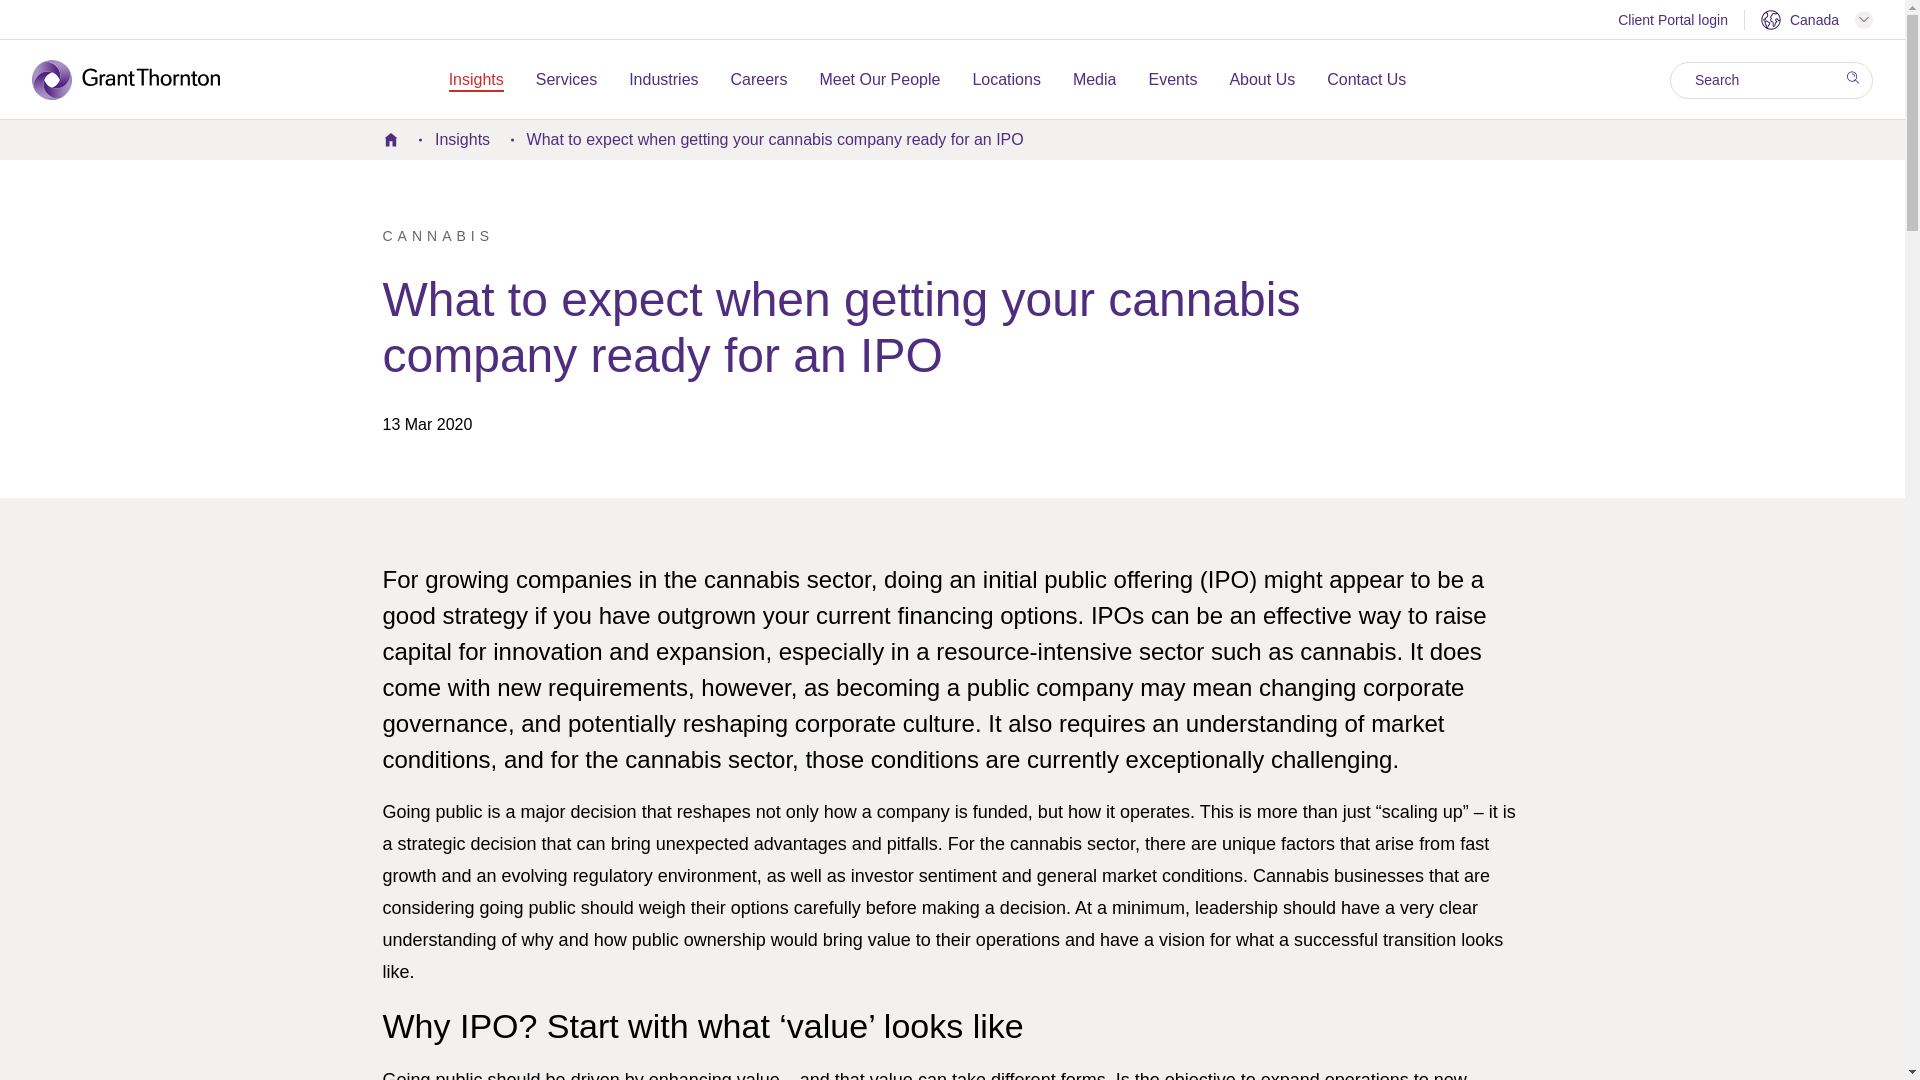 This screenshot has height=1080, width=1920. I want to click on Meet Our People, so click(880, 80).